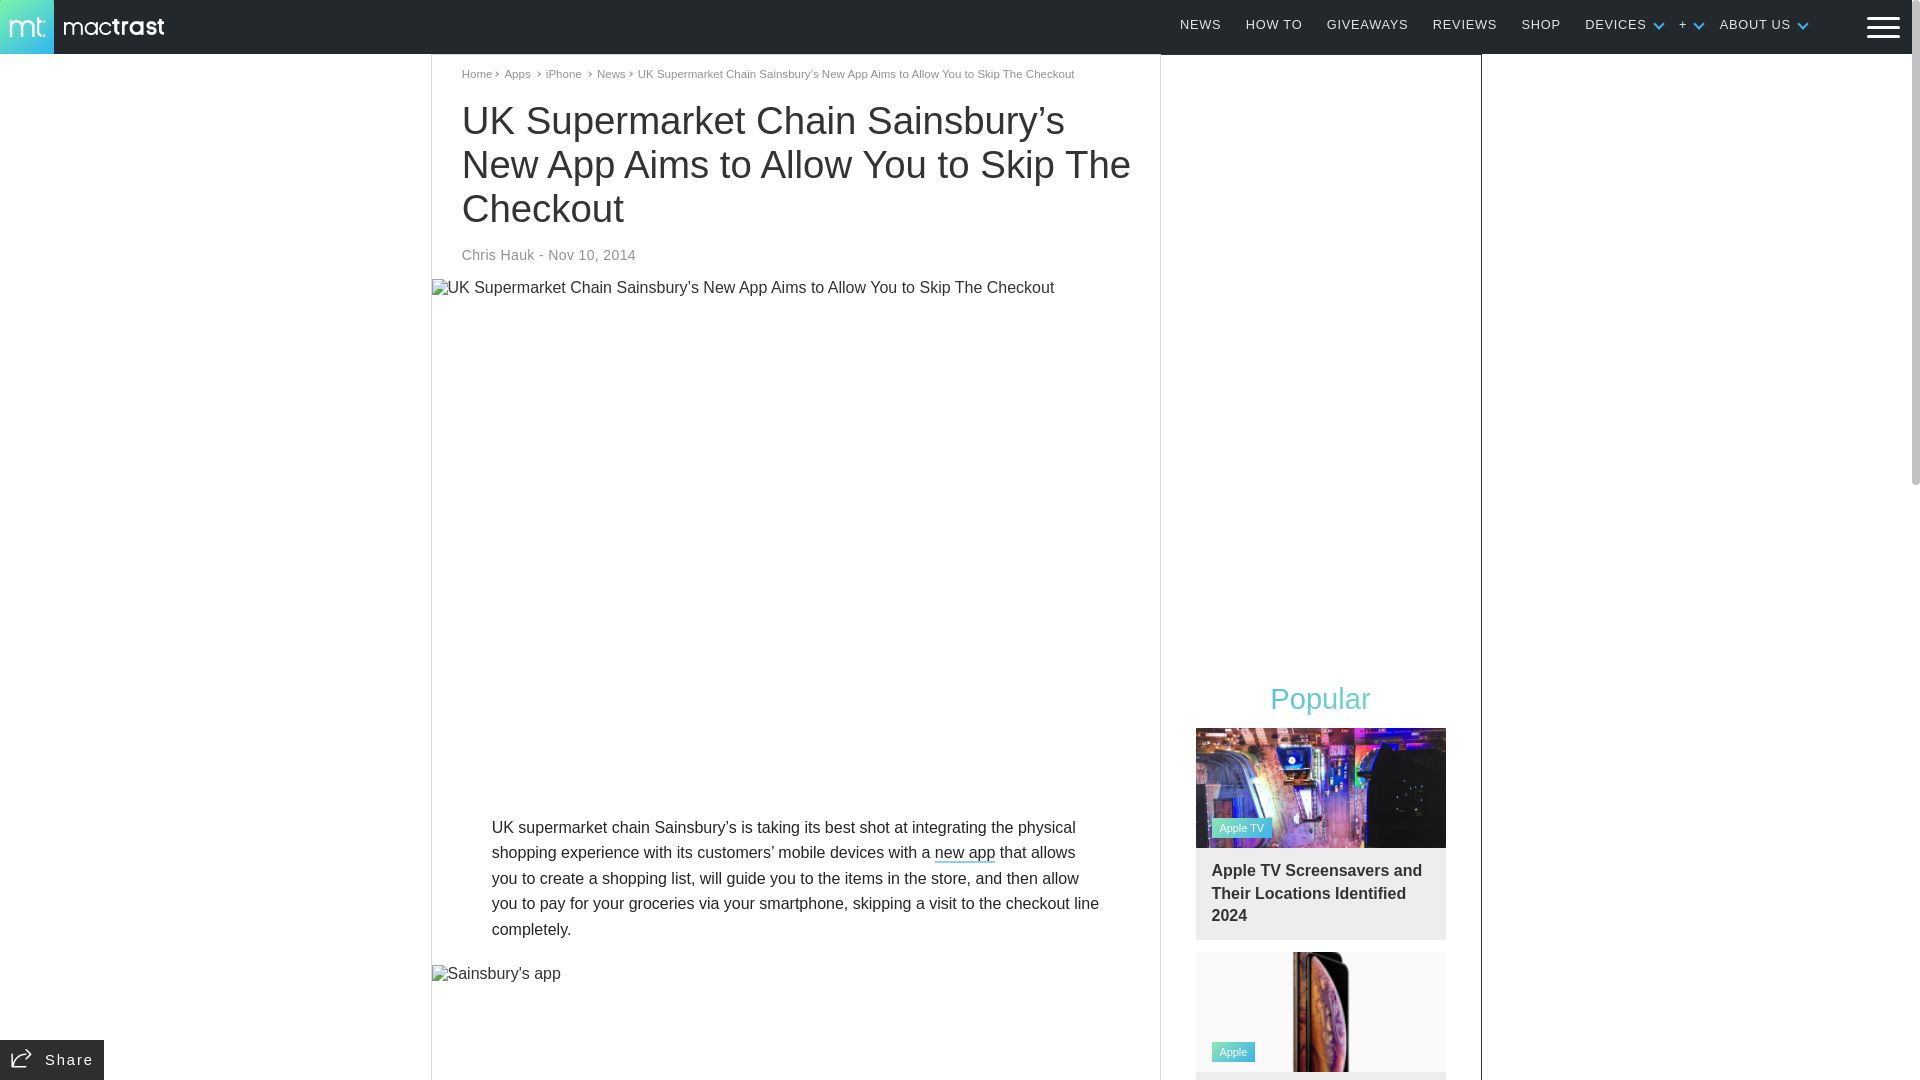  What do you see at coordinates (1541, 24) in the screenshot?
I see `SHOP` at bounding box center [1541, 24].